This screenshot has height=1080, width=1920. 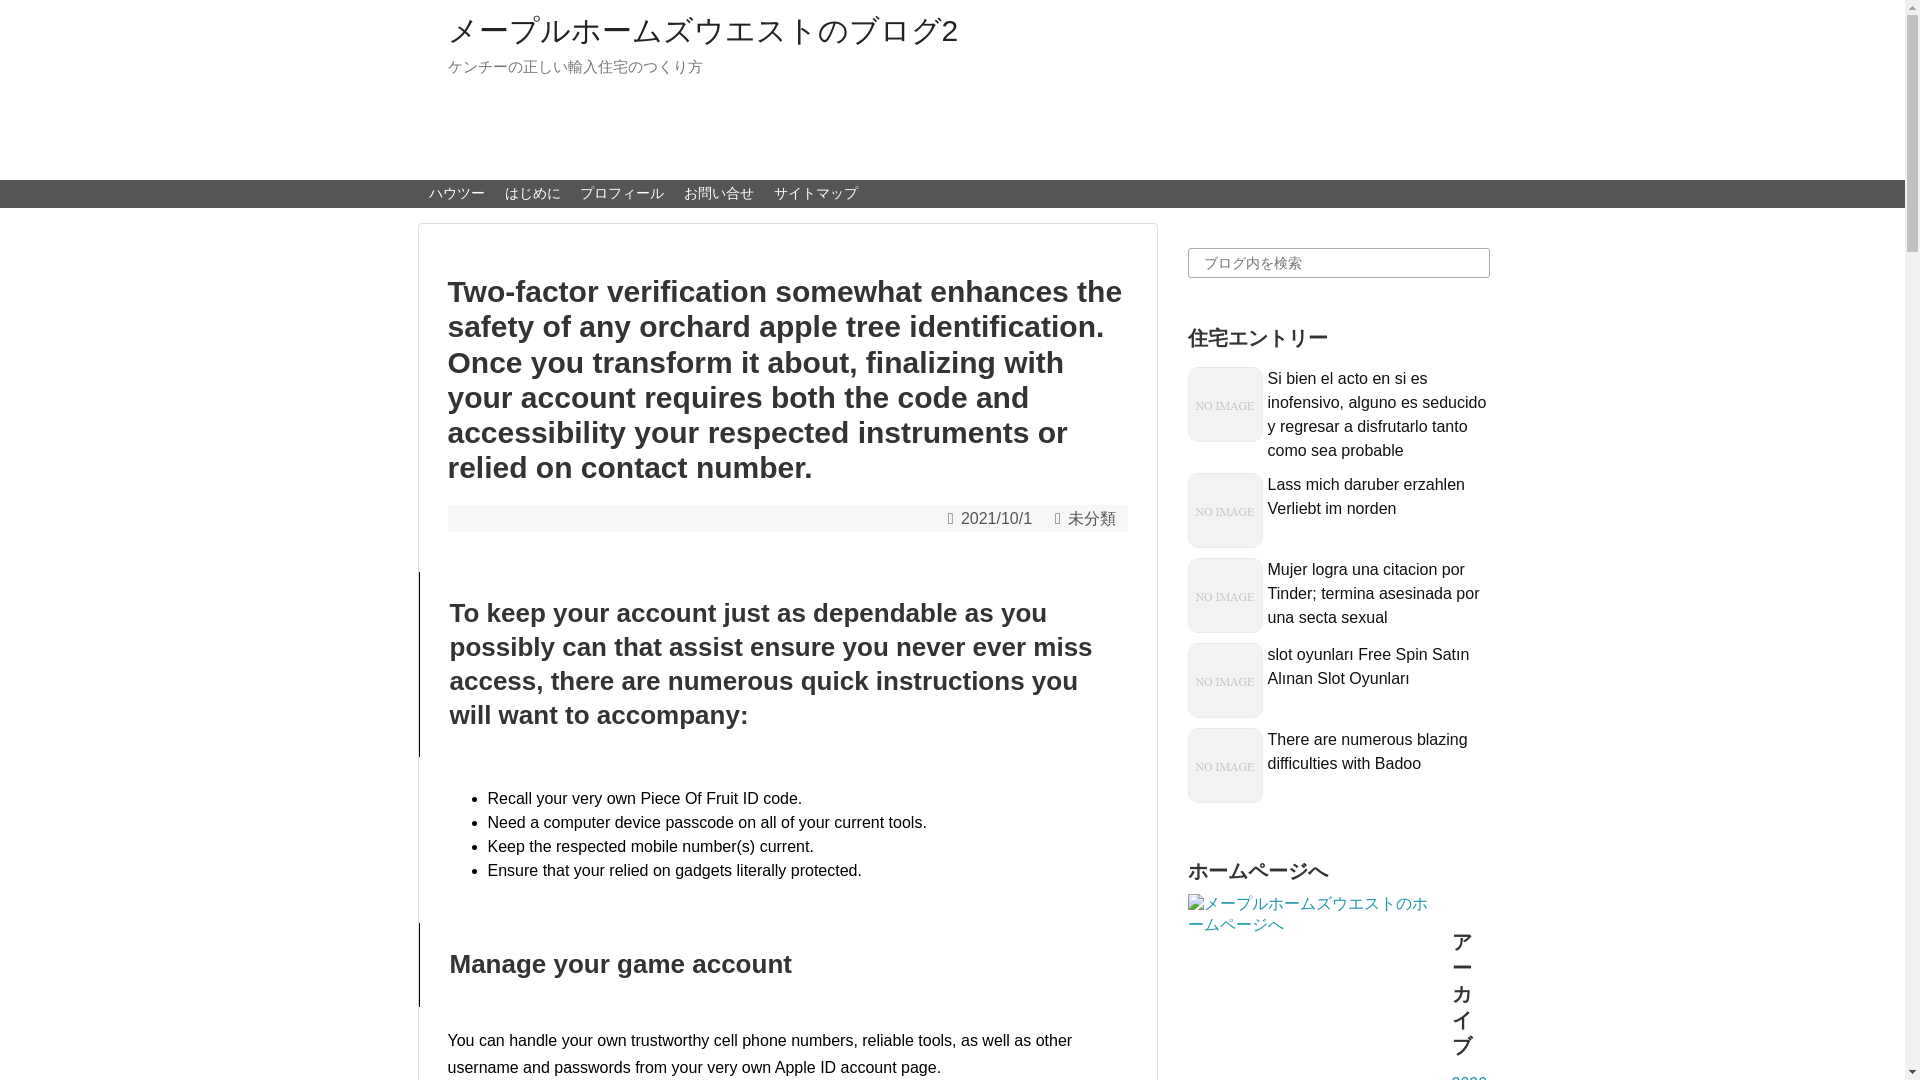 I want to click on Lass mich daruber erzahlen Verliebt im norden, so click(x=1366, y=496).